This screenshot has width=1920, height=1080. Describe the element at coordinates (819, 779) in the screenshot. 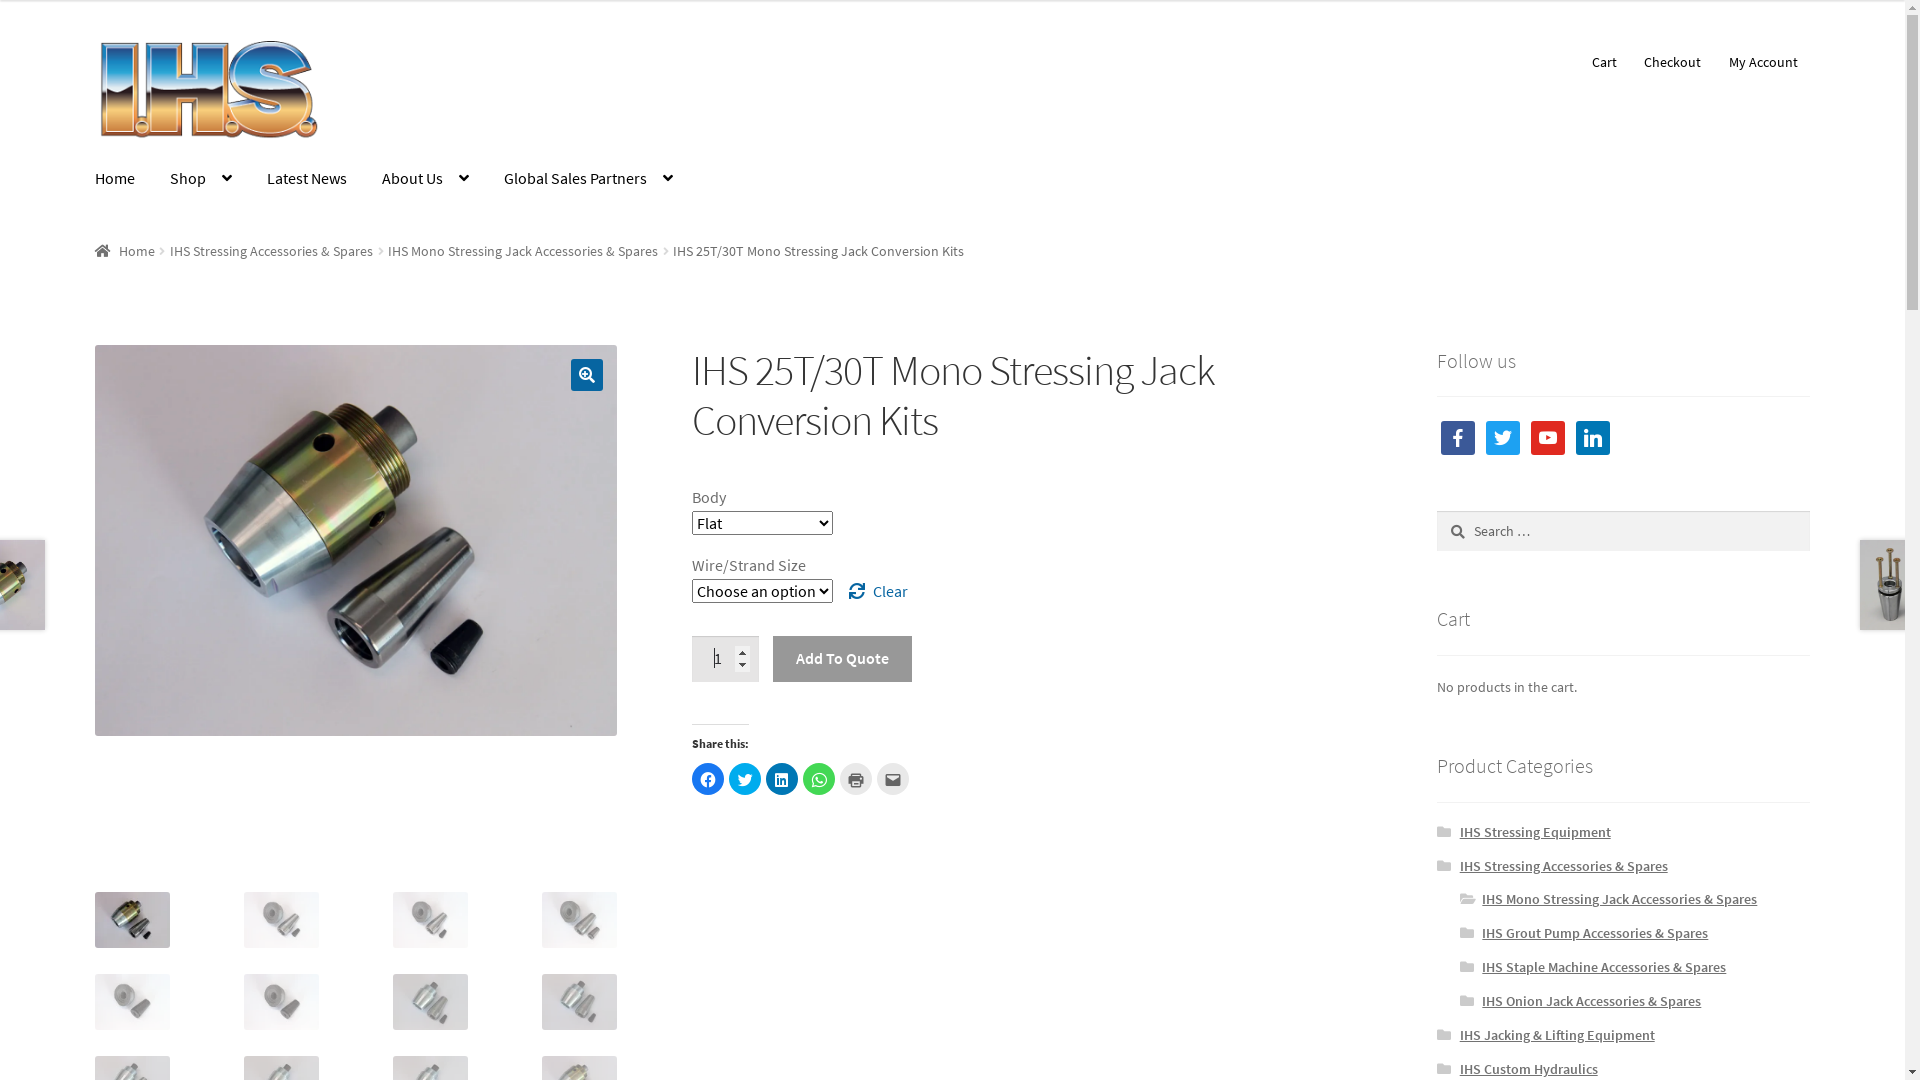

I see `Click to share on WhatsApp (Opens in new window)` at that location.